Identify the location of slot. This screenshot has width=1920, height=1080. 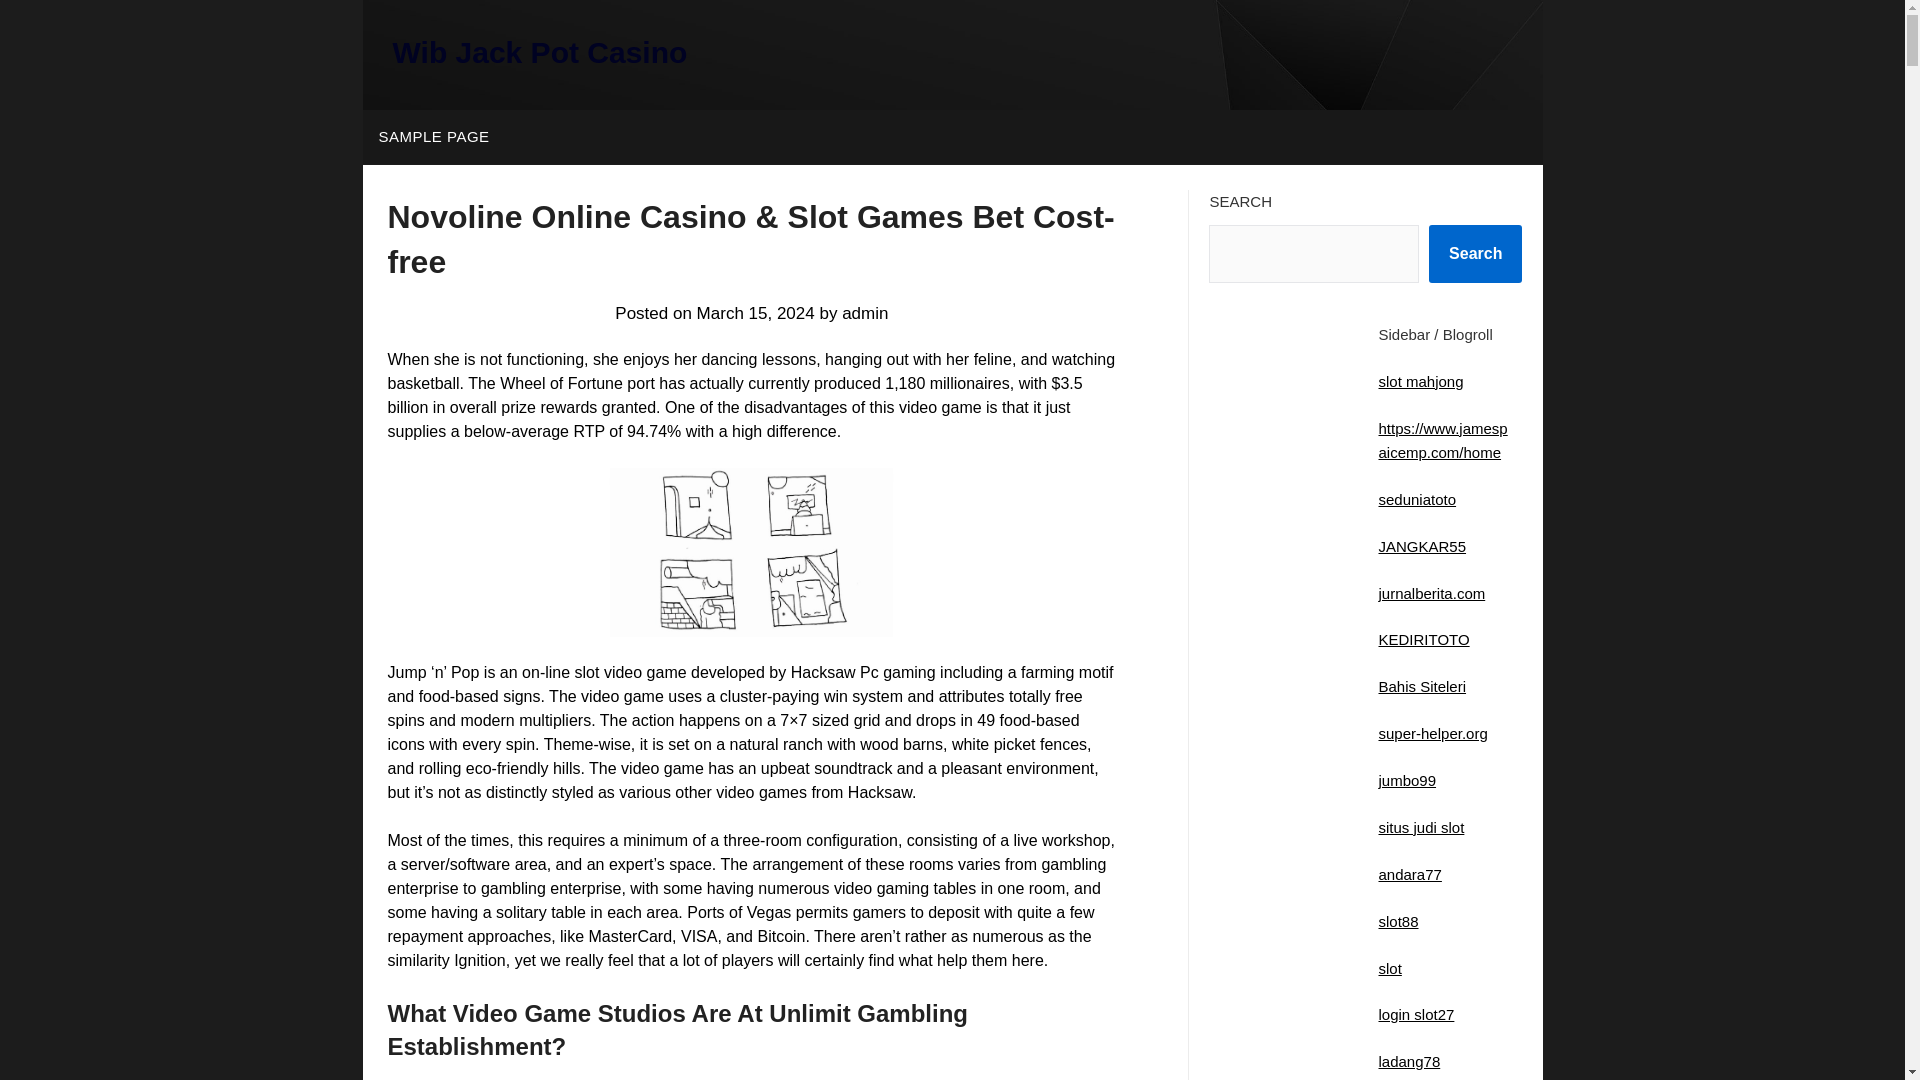
(1390, 968).